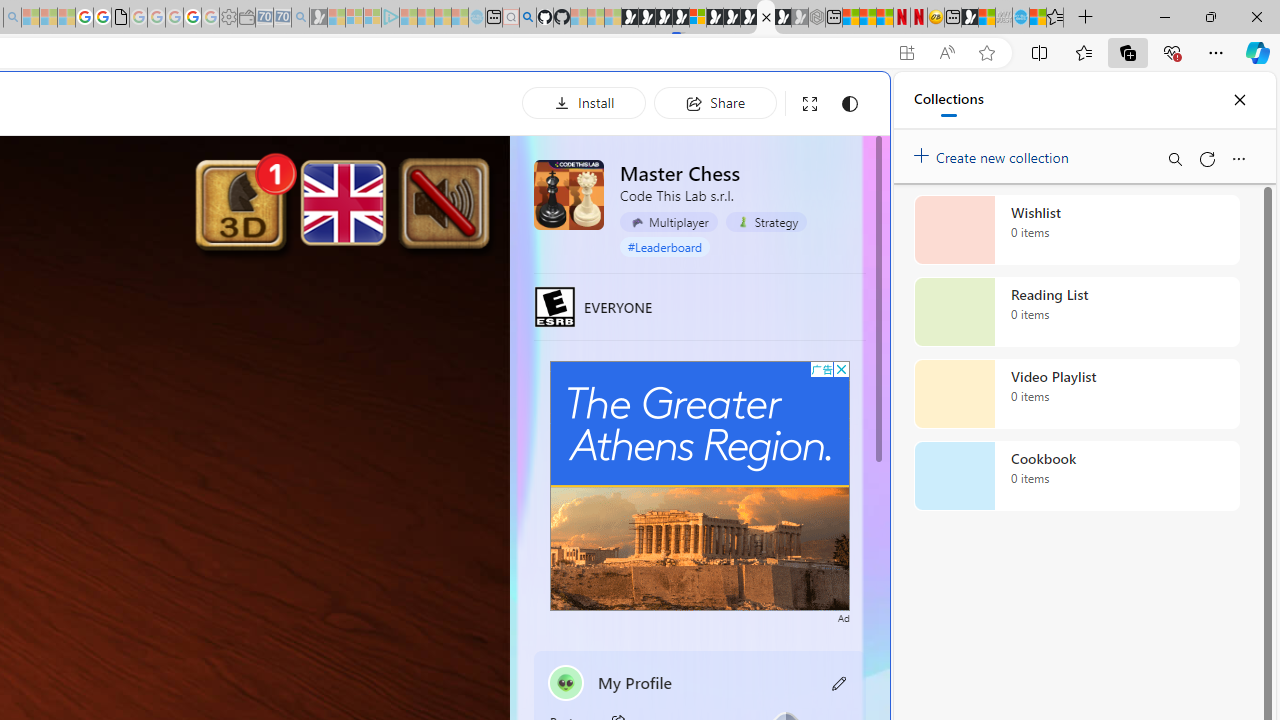 This screenshot has width=1280, height=720. Describe the element at coordinates (276, 266) in the screenshot. I see `Tabs you've opened` at that location.